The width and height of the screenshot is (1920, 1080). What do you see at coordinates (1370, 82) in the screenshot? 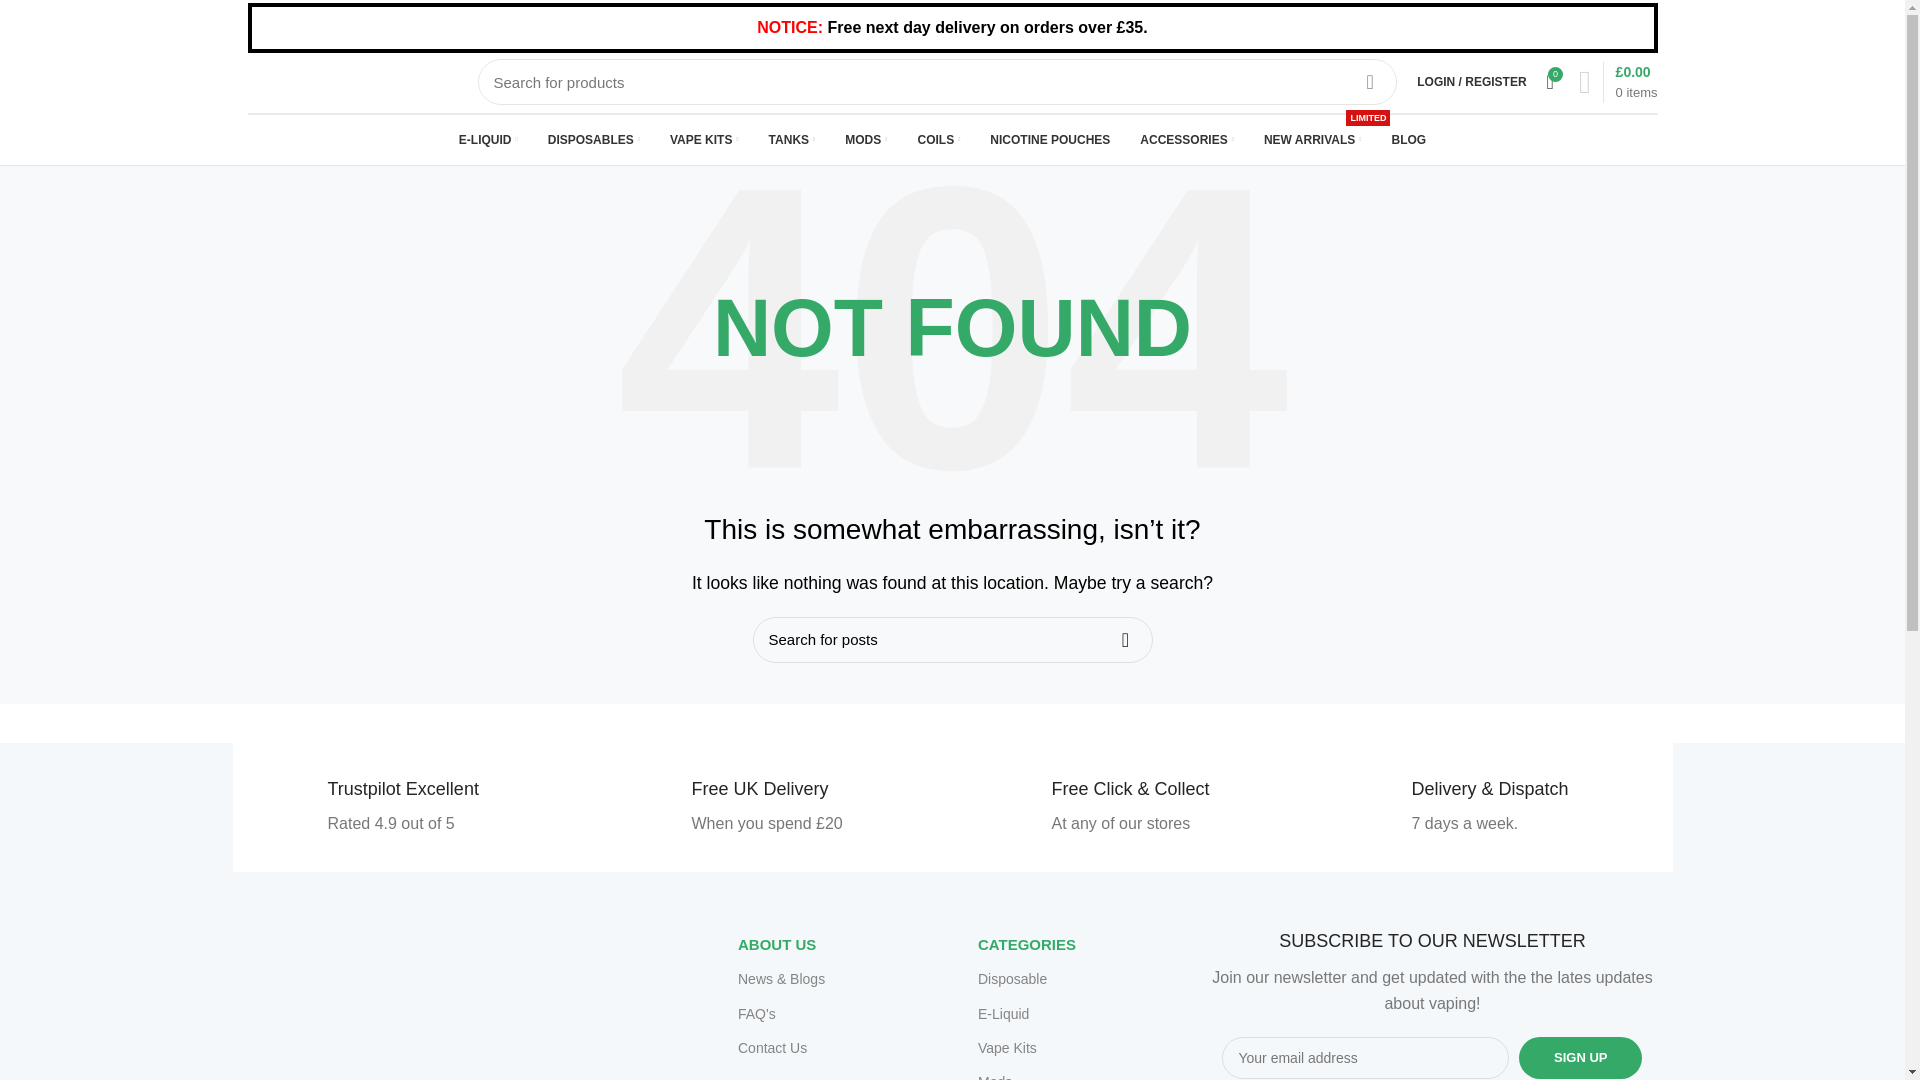
I see `SEARCH` at bounding box center [1370, 82].